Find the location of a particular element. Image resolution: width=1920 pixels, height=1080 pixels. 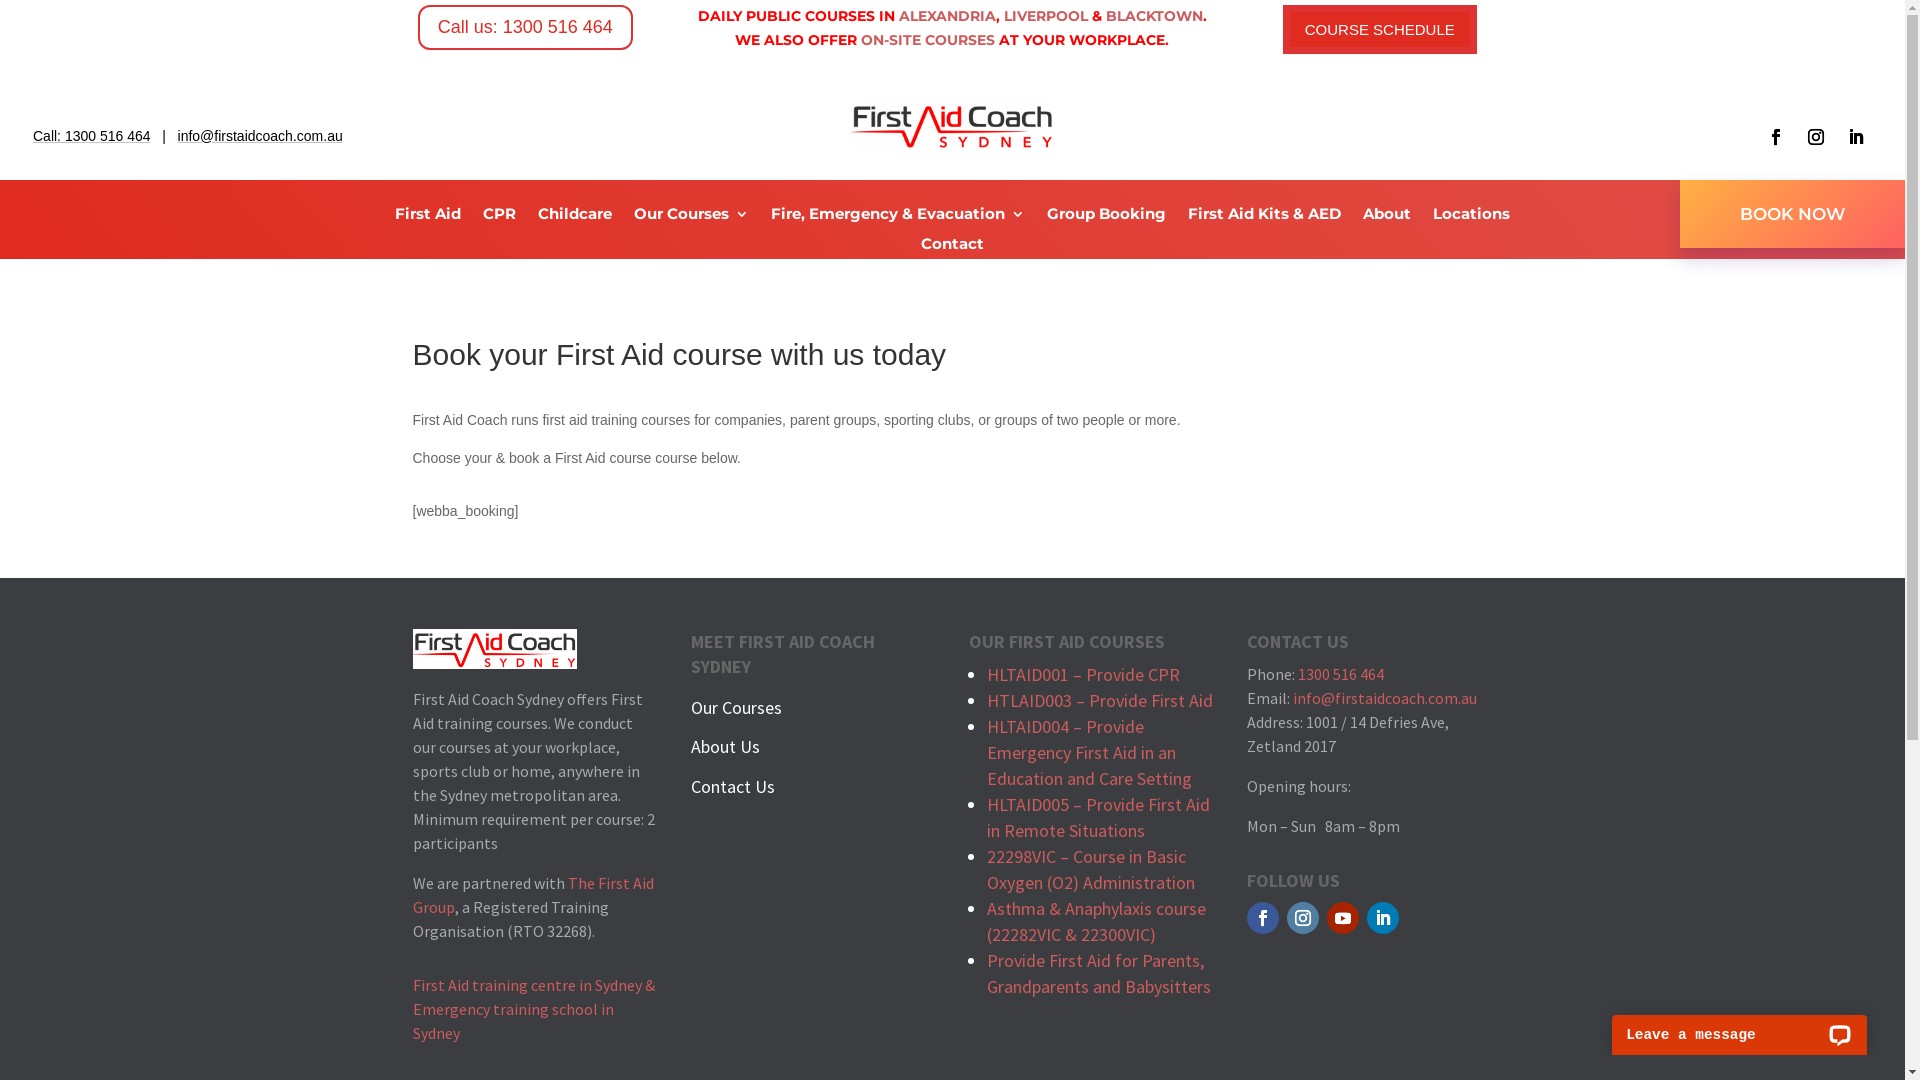

ON-SITE COURSES is located at coordinates (928, 40).